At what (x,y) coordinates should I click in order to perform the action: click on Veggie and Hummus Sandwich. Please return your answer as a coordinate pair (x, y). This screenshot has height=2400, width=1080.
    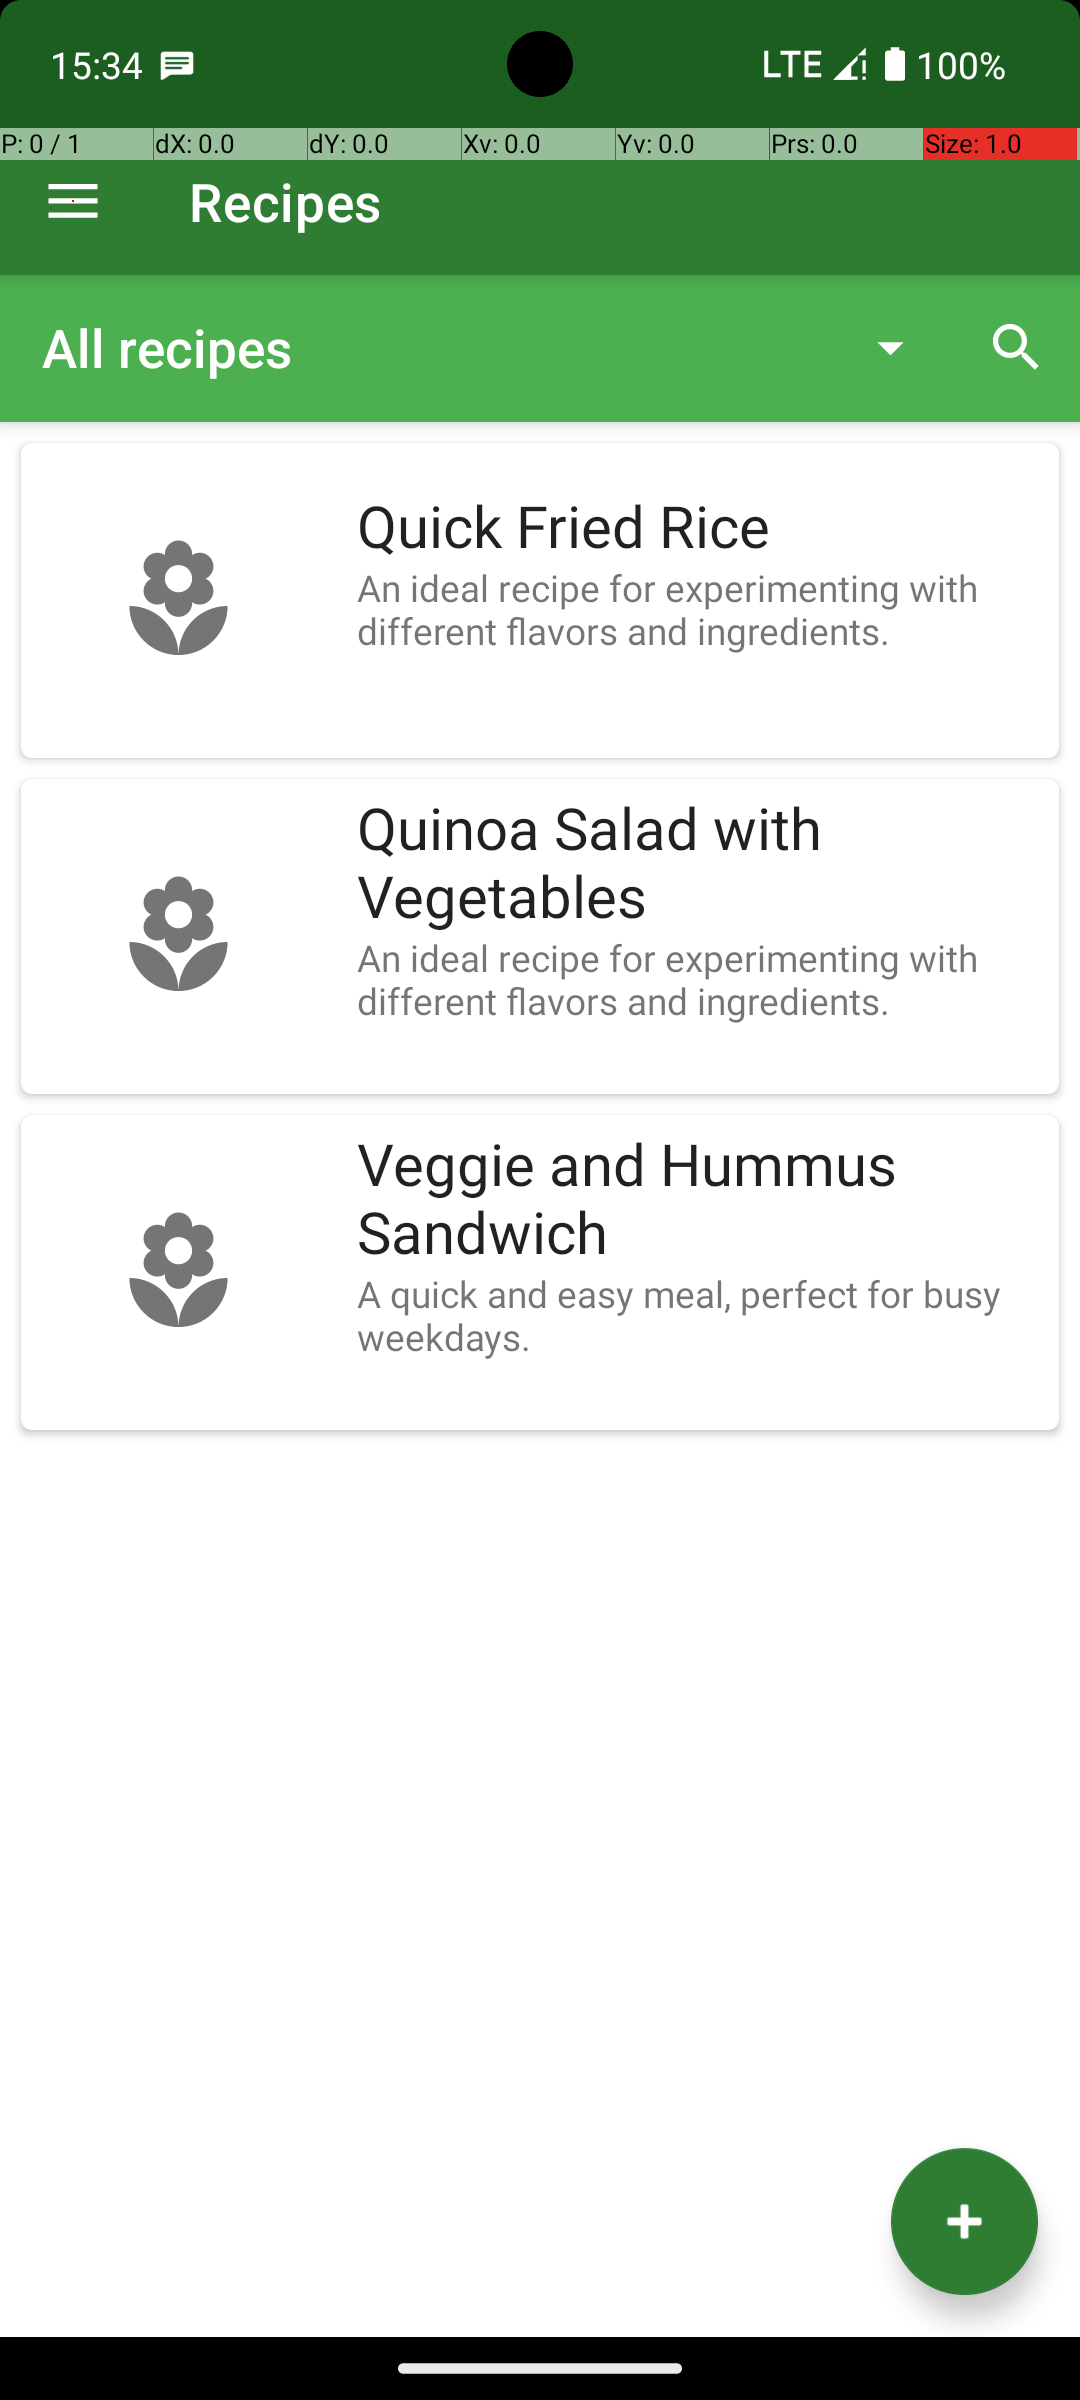
    Looking at the image, I should click on (698, 1200).